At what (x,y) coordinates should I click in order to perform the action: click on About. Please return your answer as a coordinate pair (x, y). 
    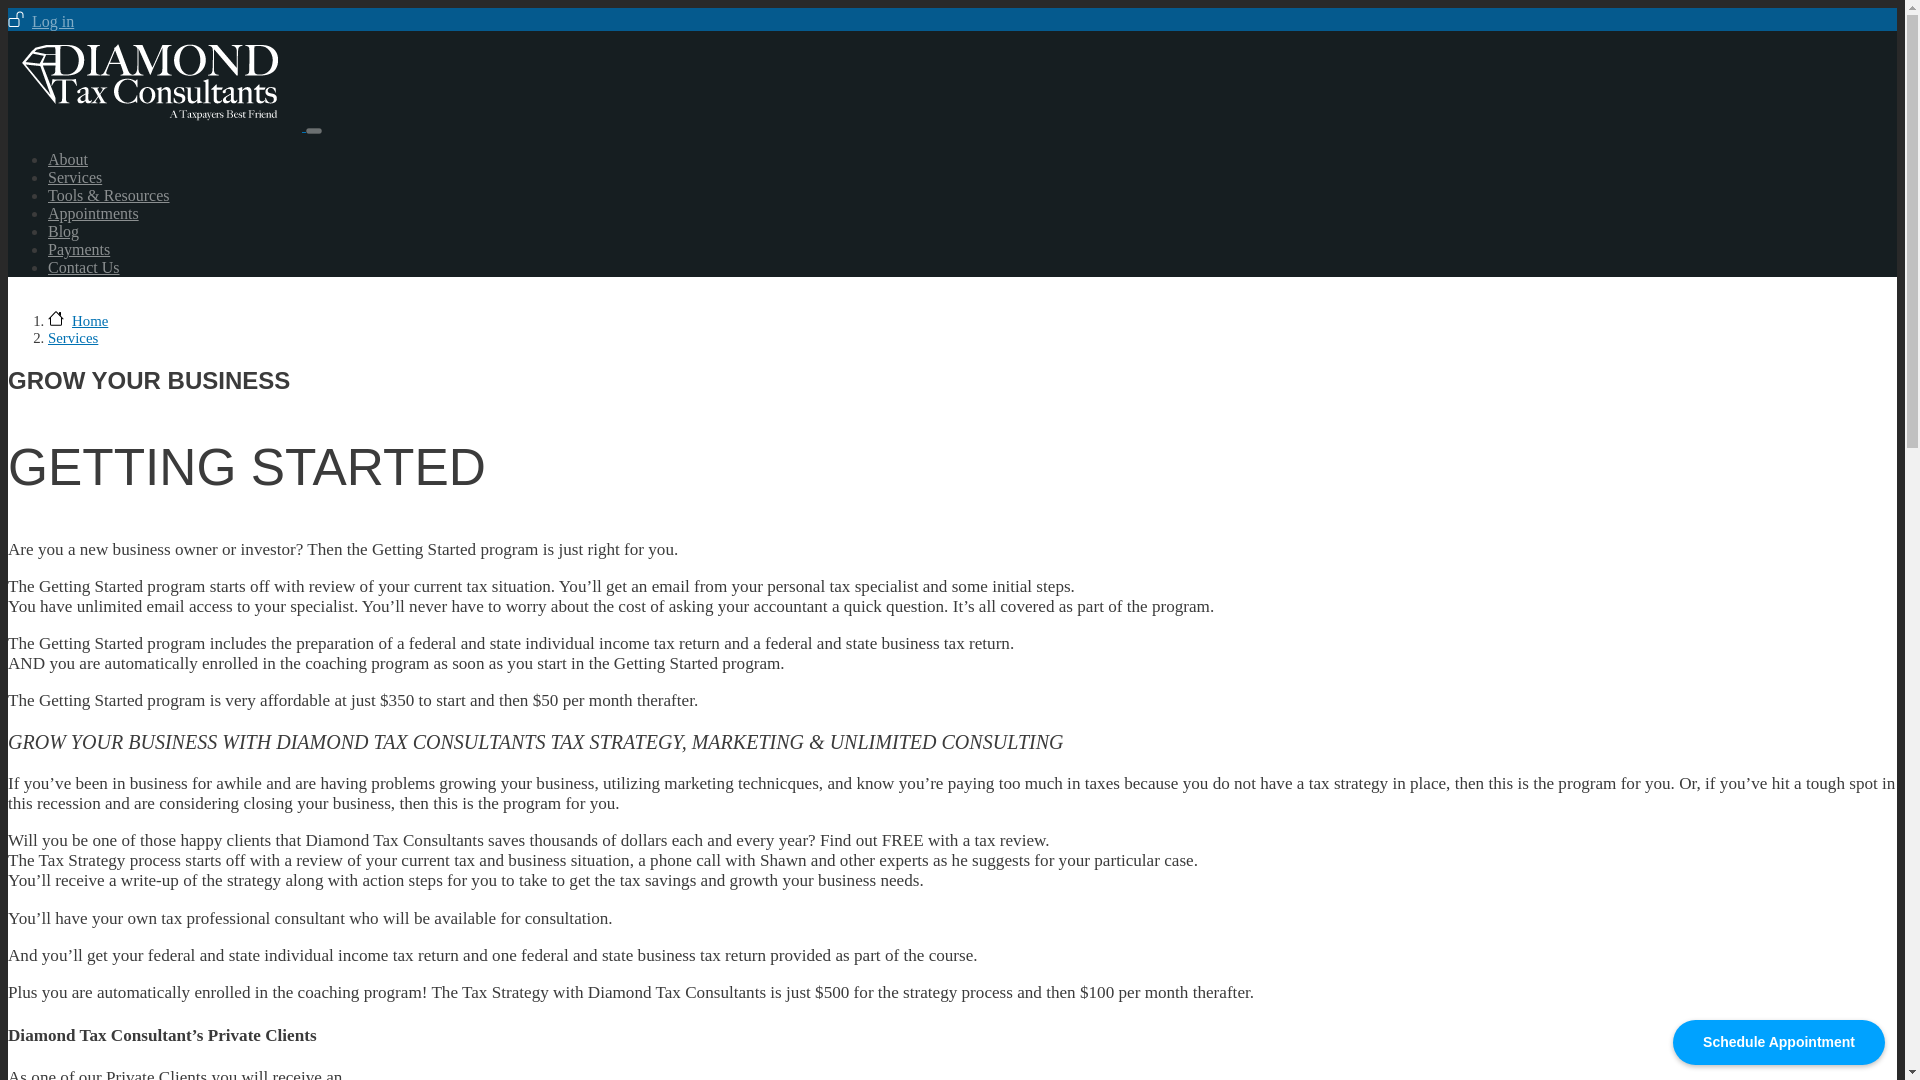
    Looking at the image, I should click on (68, 160).